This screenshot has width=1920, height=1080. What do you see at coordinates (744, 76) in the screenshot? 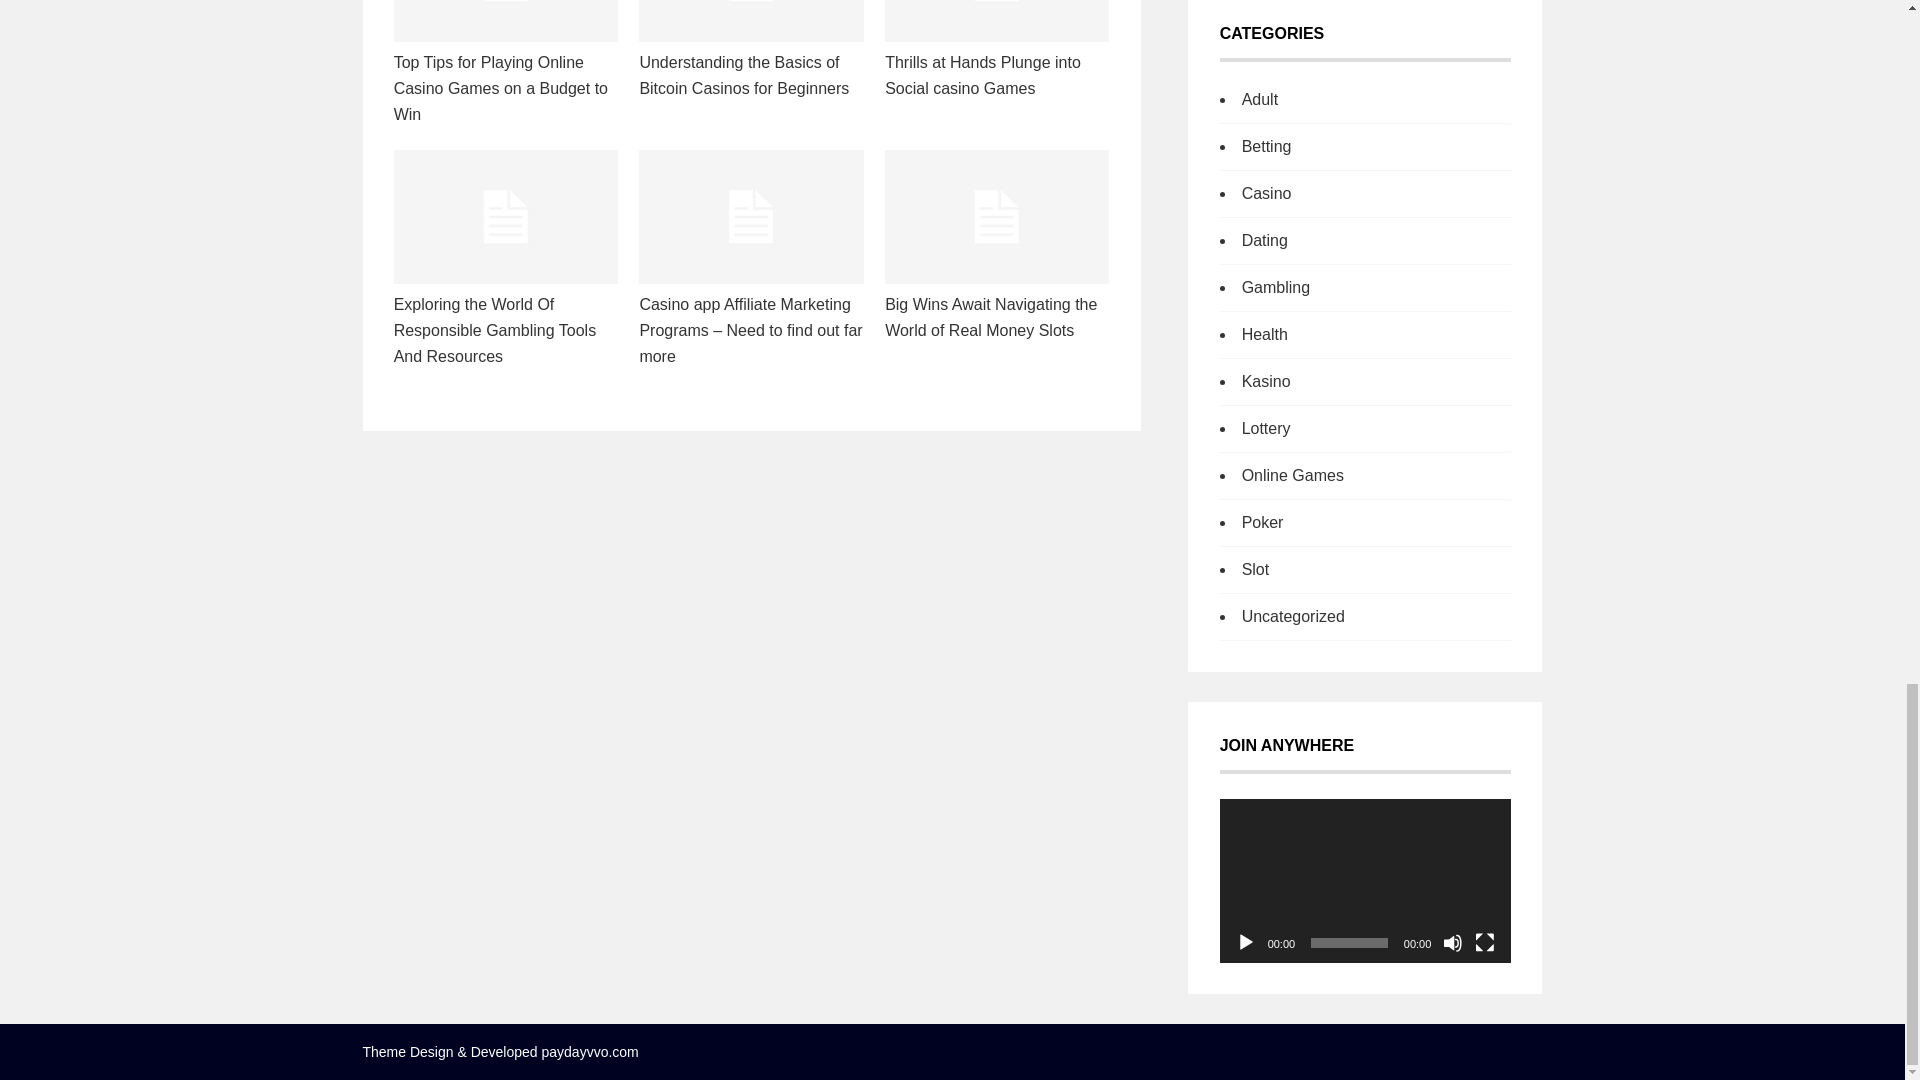
I see `Understanding the Basics of Bitcoin Casinos for Beginners` at bounding box center [744, 76].